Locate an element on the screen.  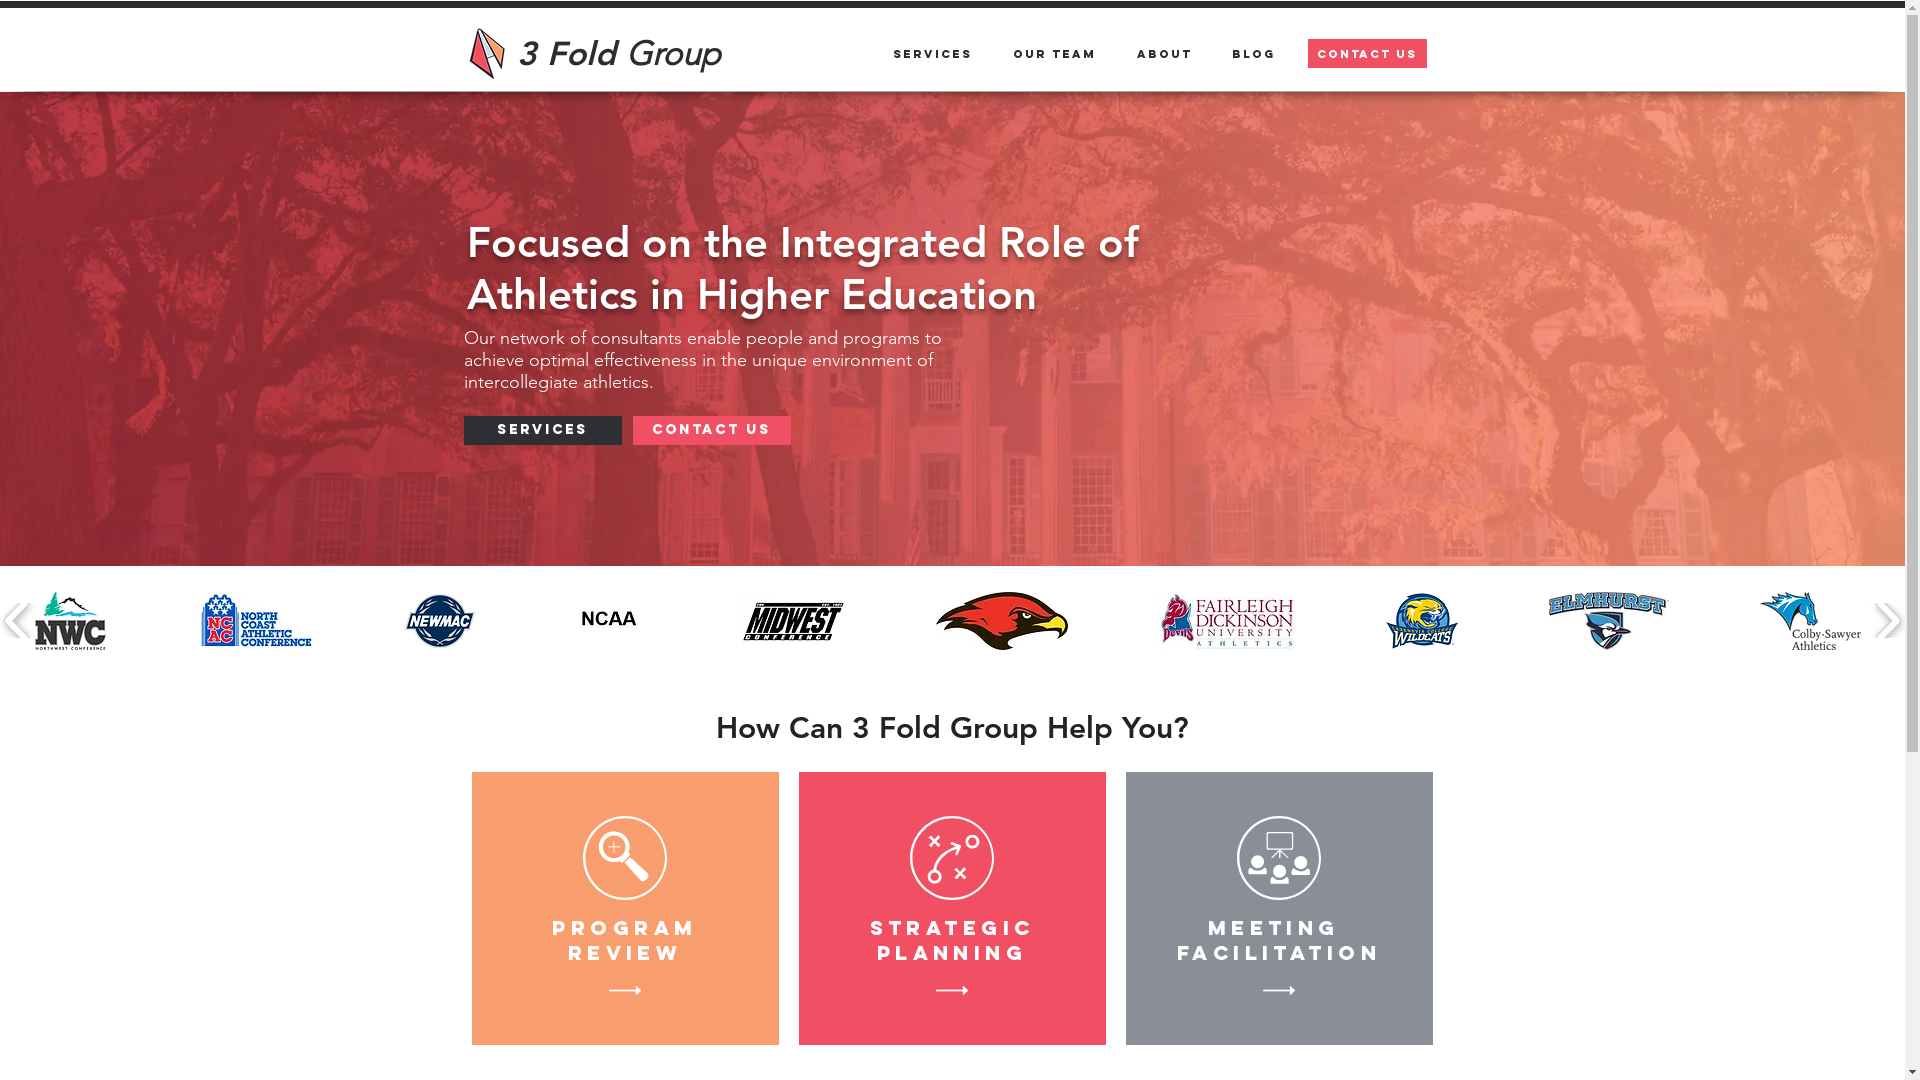
OUR TEAM is located at coordinates (1054, 54).